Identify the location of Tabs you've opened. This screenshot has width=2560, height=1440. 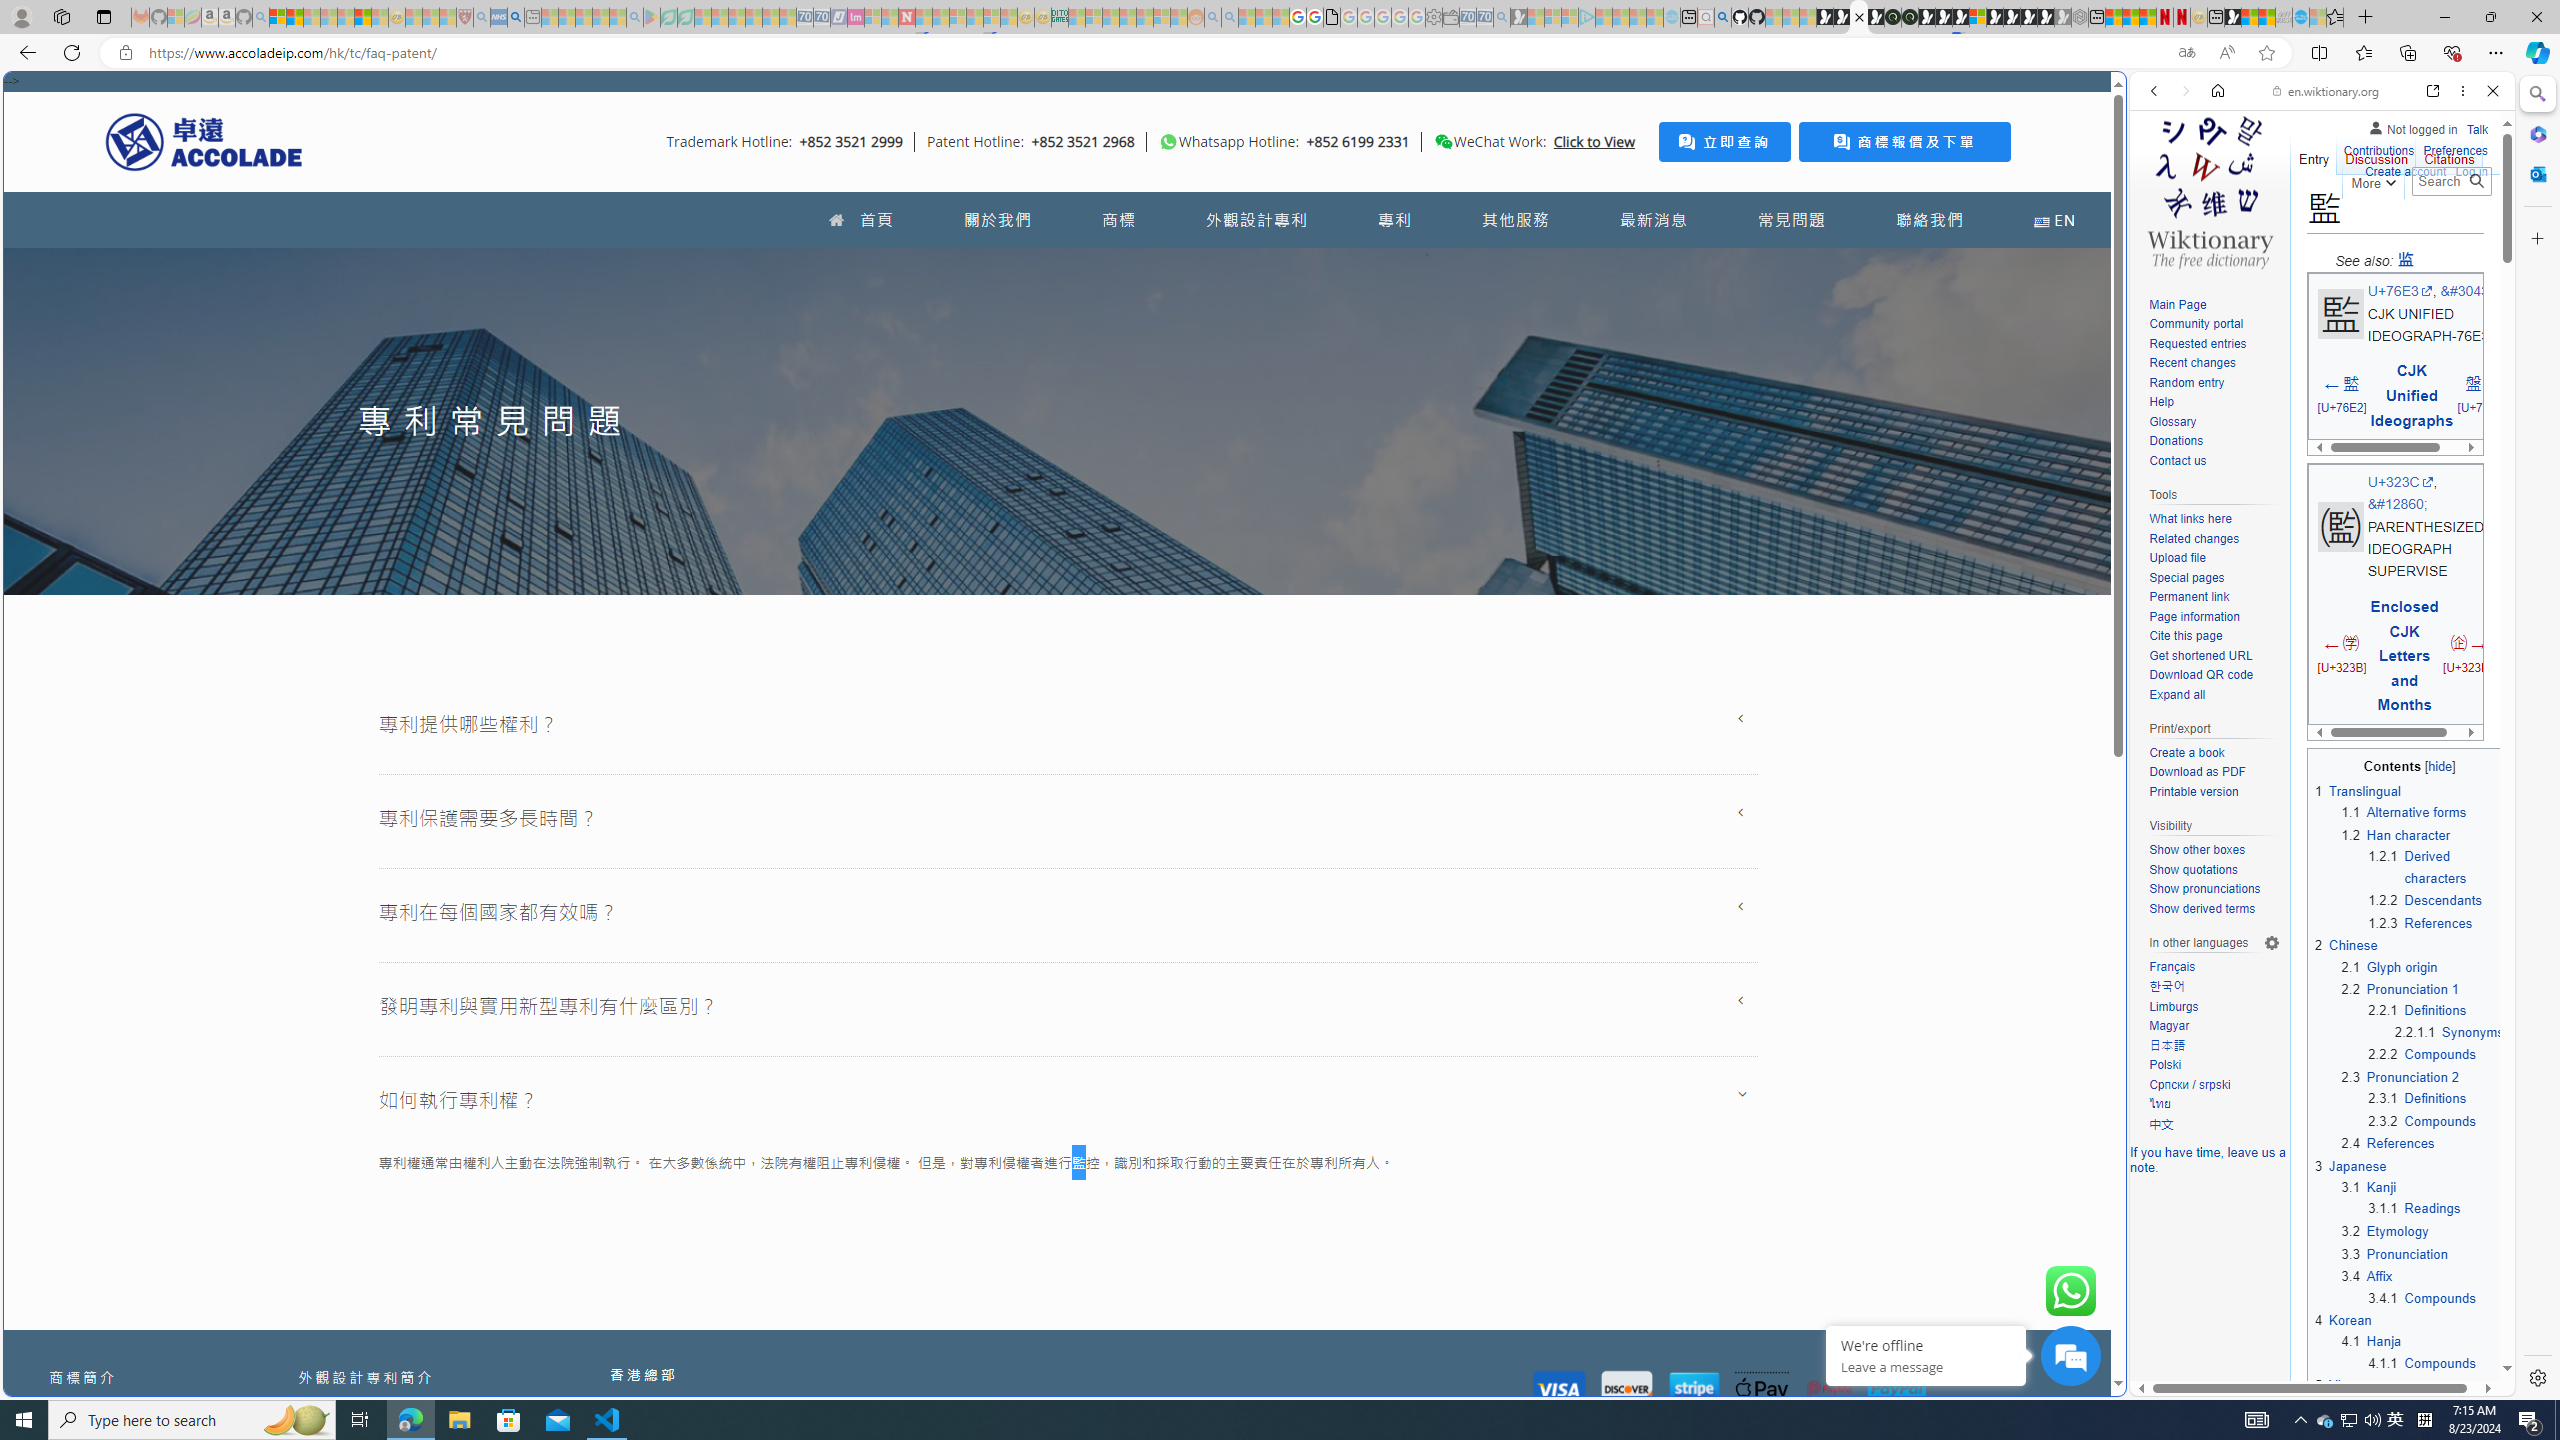
(1558, 266).